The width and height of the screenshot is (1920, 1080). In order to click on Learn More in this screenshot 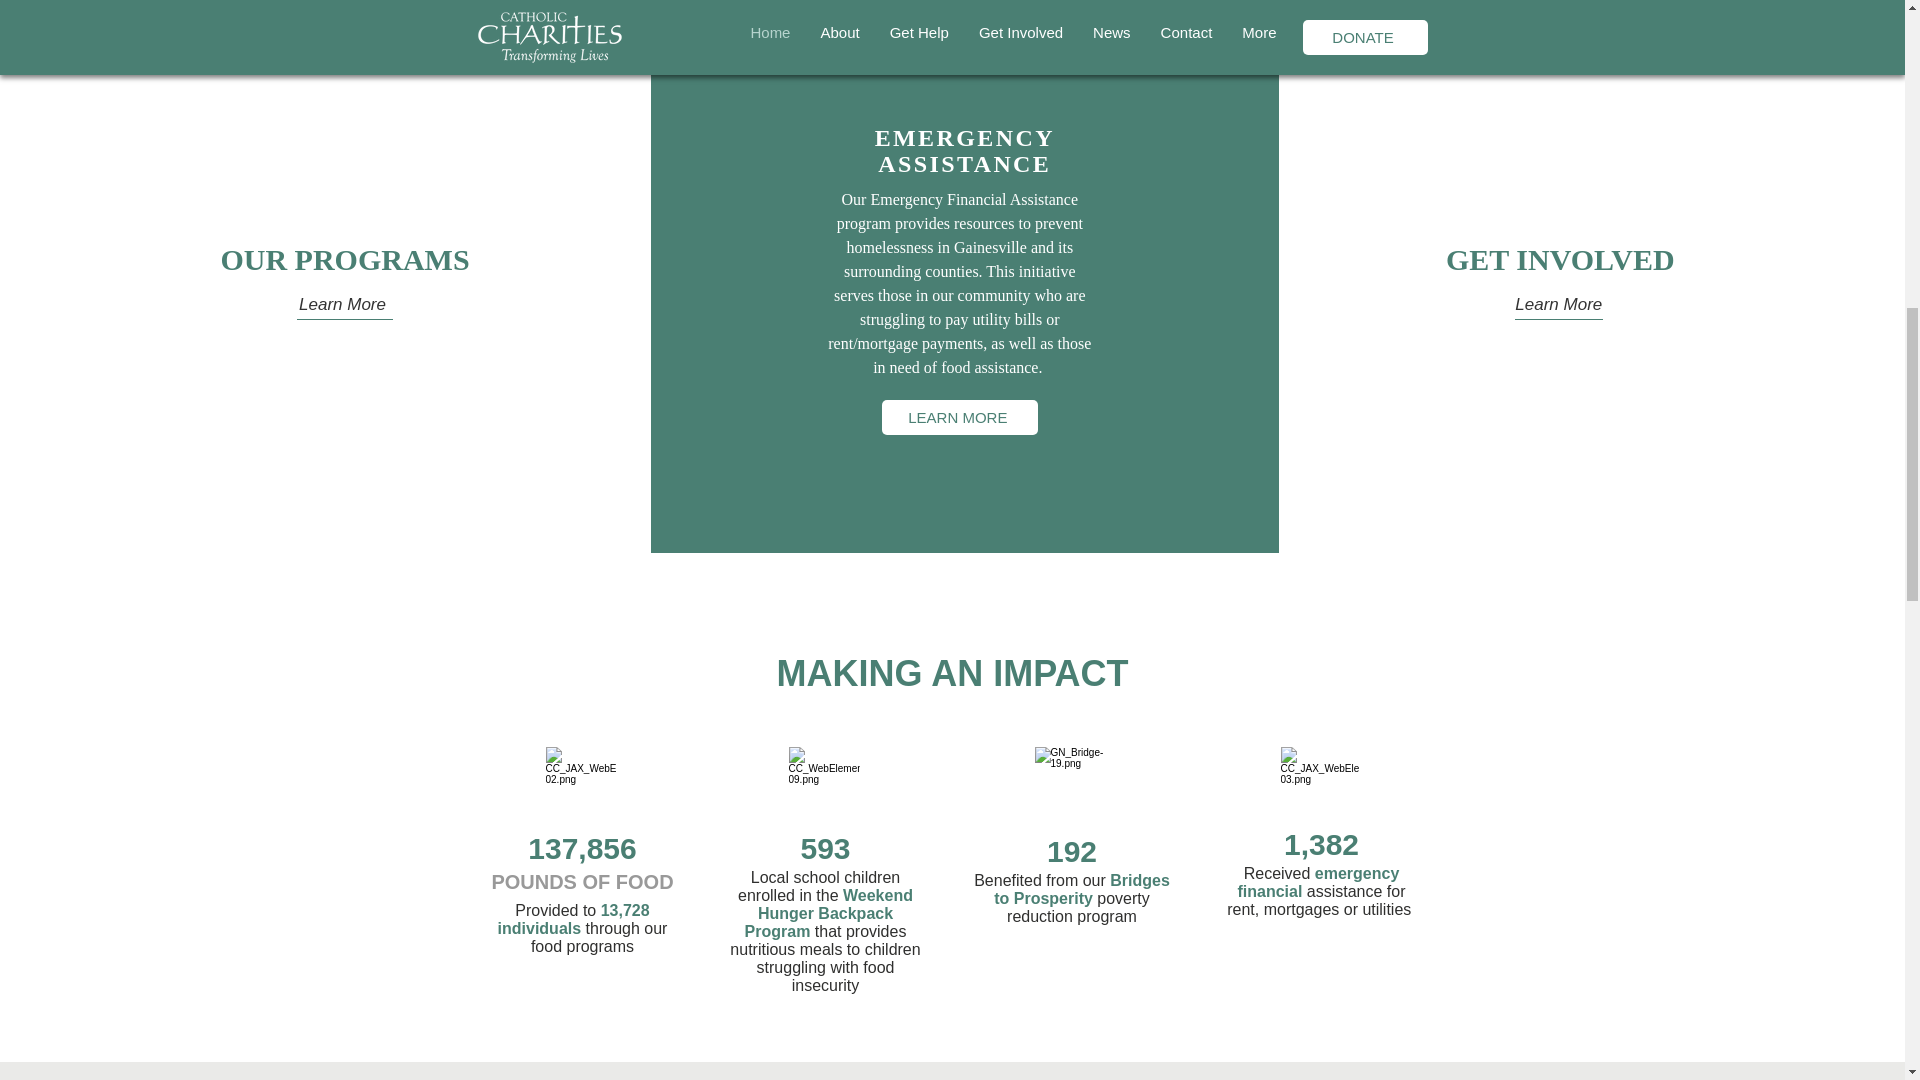, I will do `click(342, 304)`.